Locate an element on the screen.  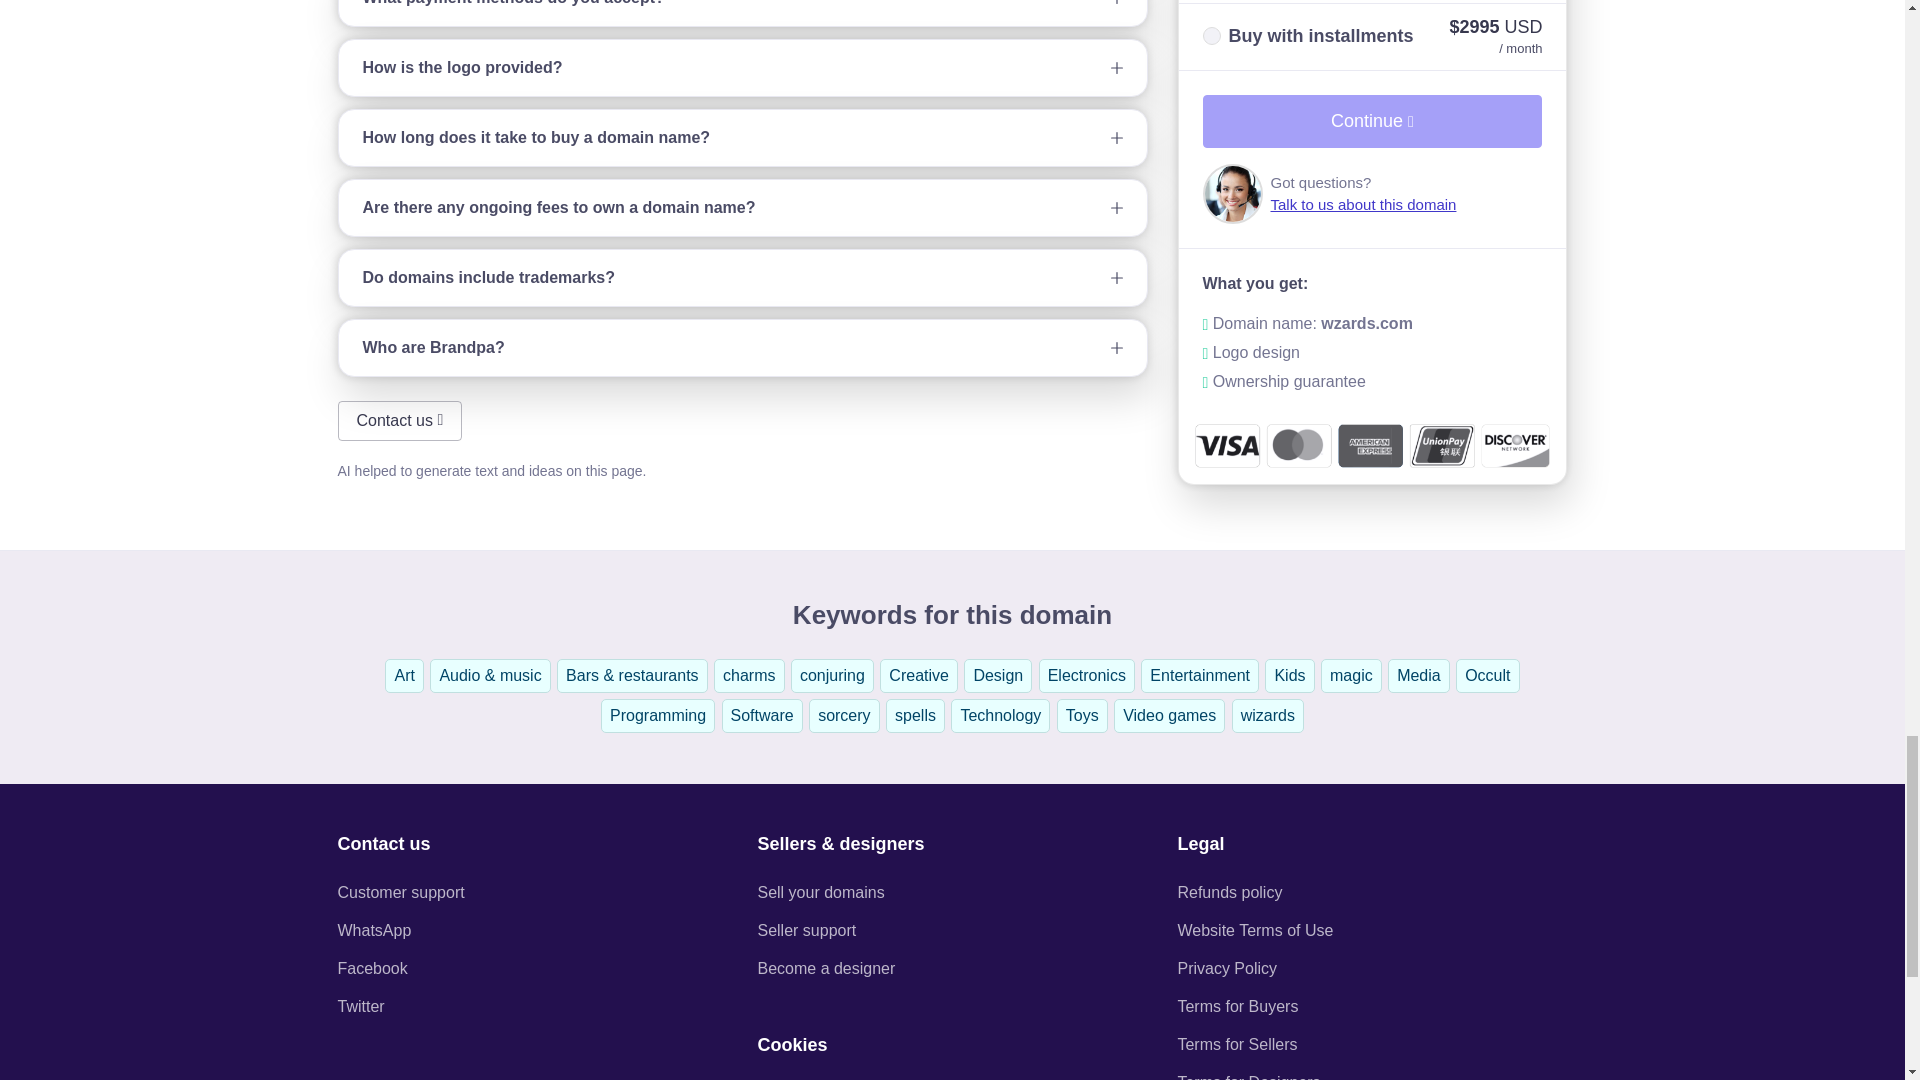
What payment methods do you accept? is located at coordinates (742, 12).